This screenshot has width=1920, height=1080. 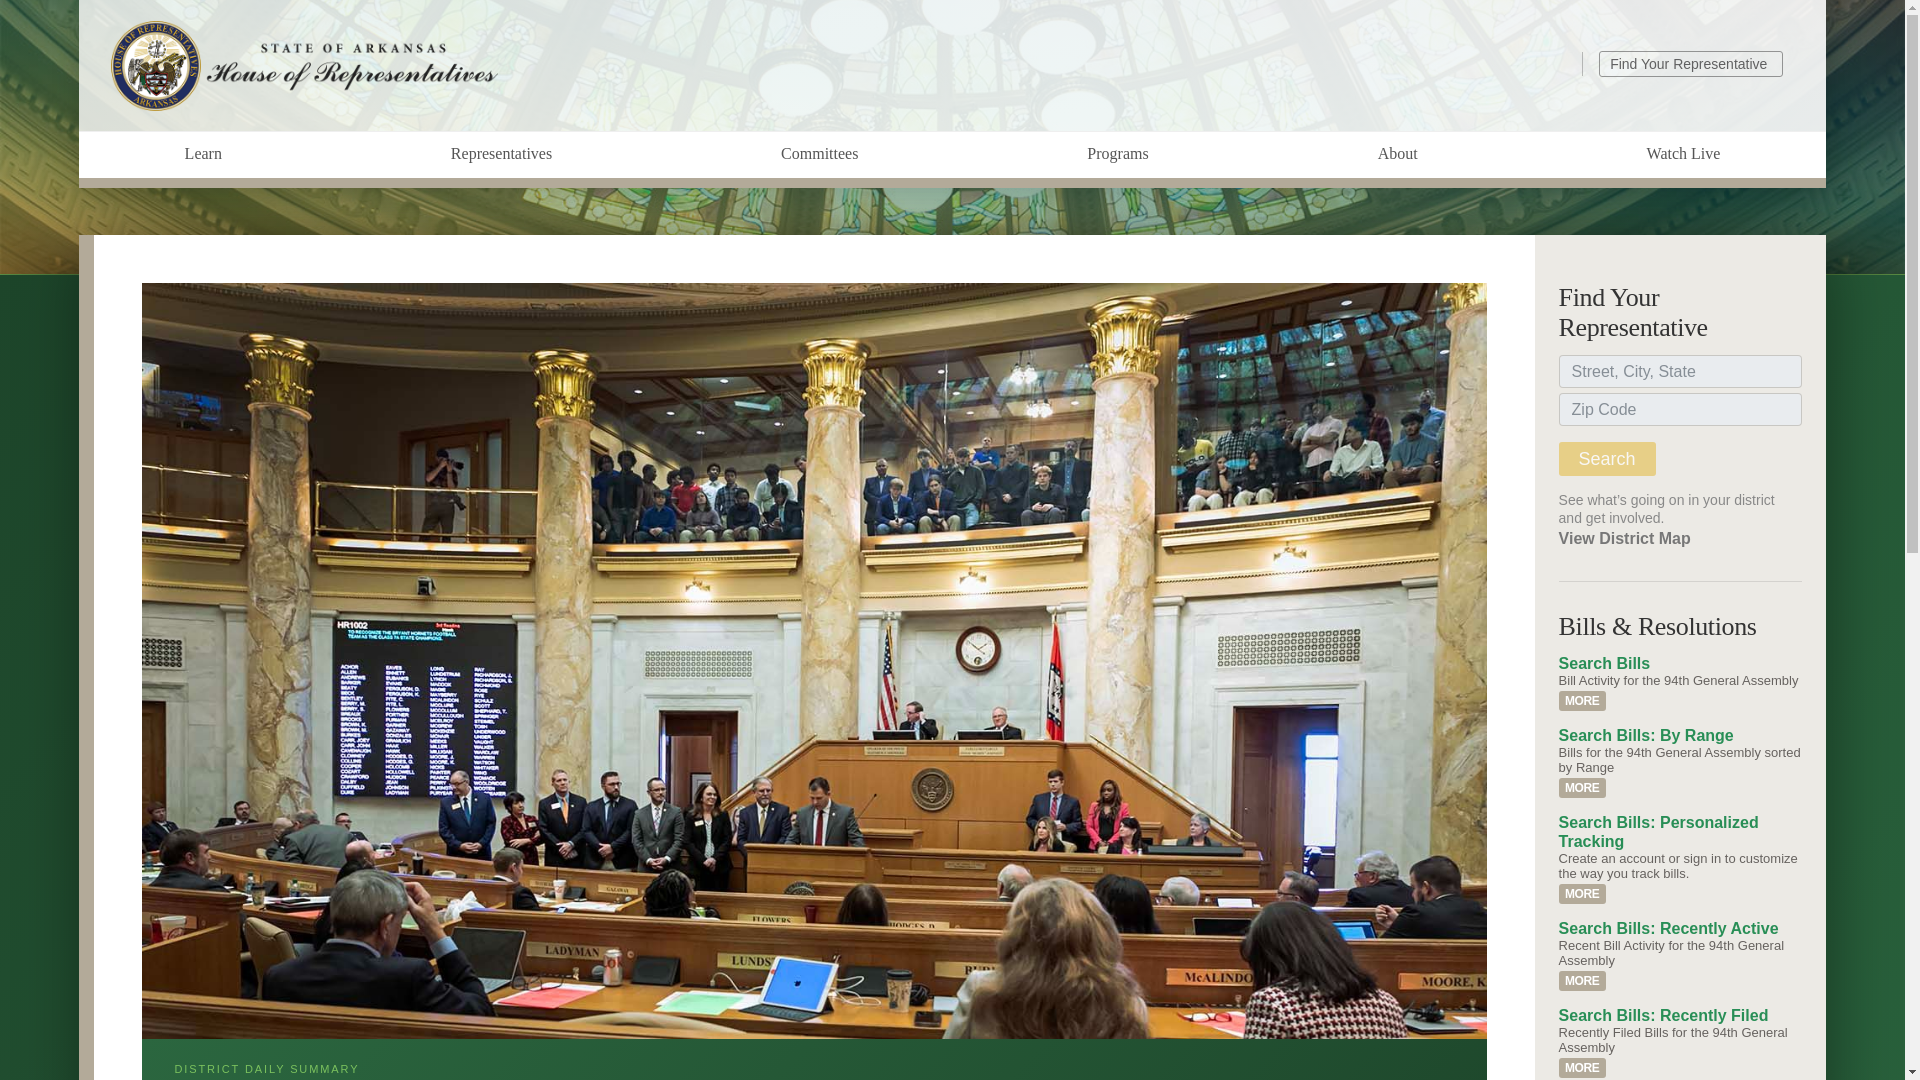 I want to click on Watch Live, so click(x=1683, y=154).